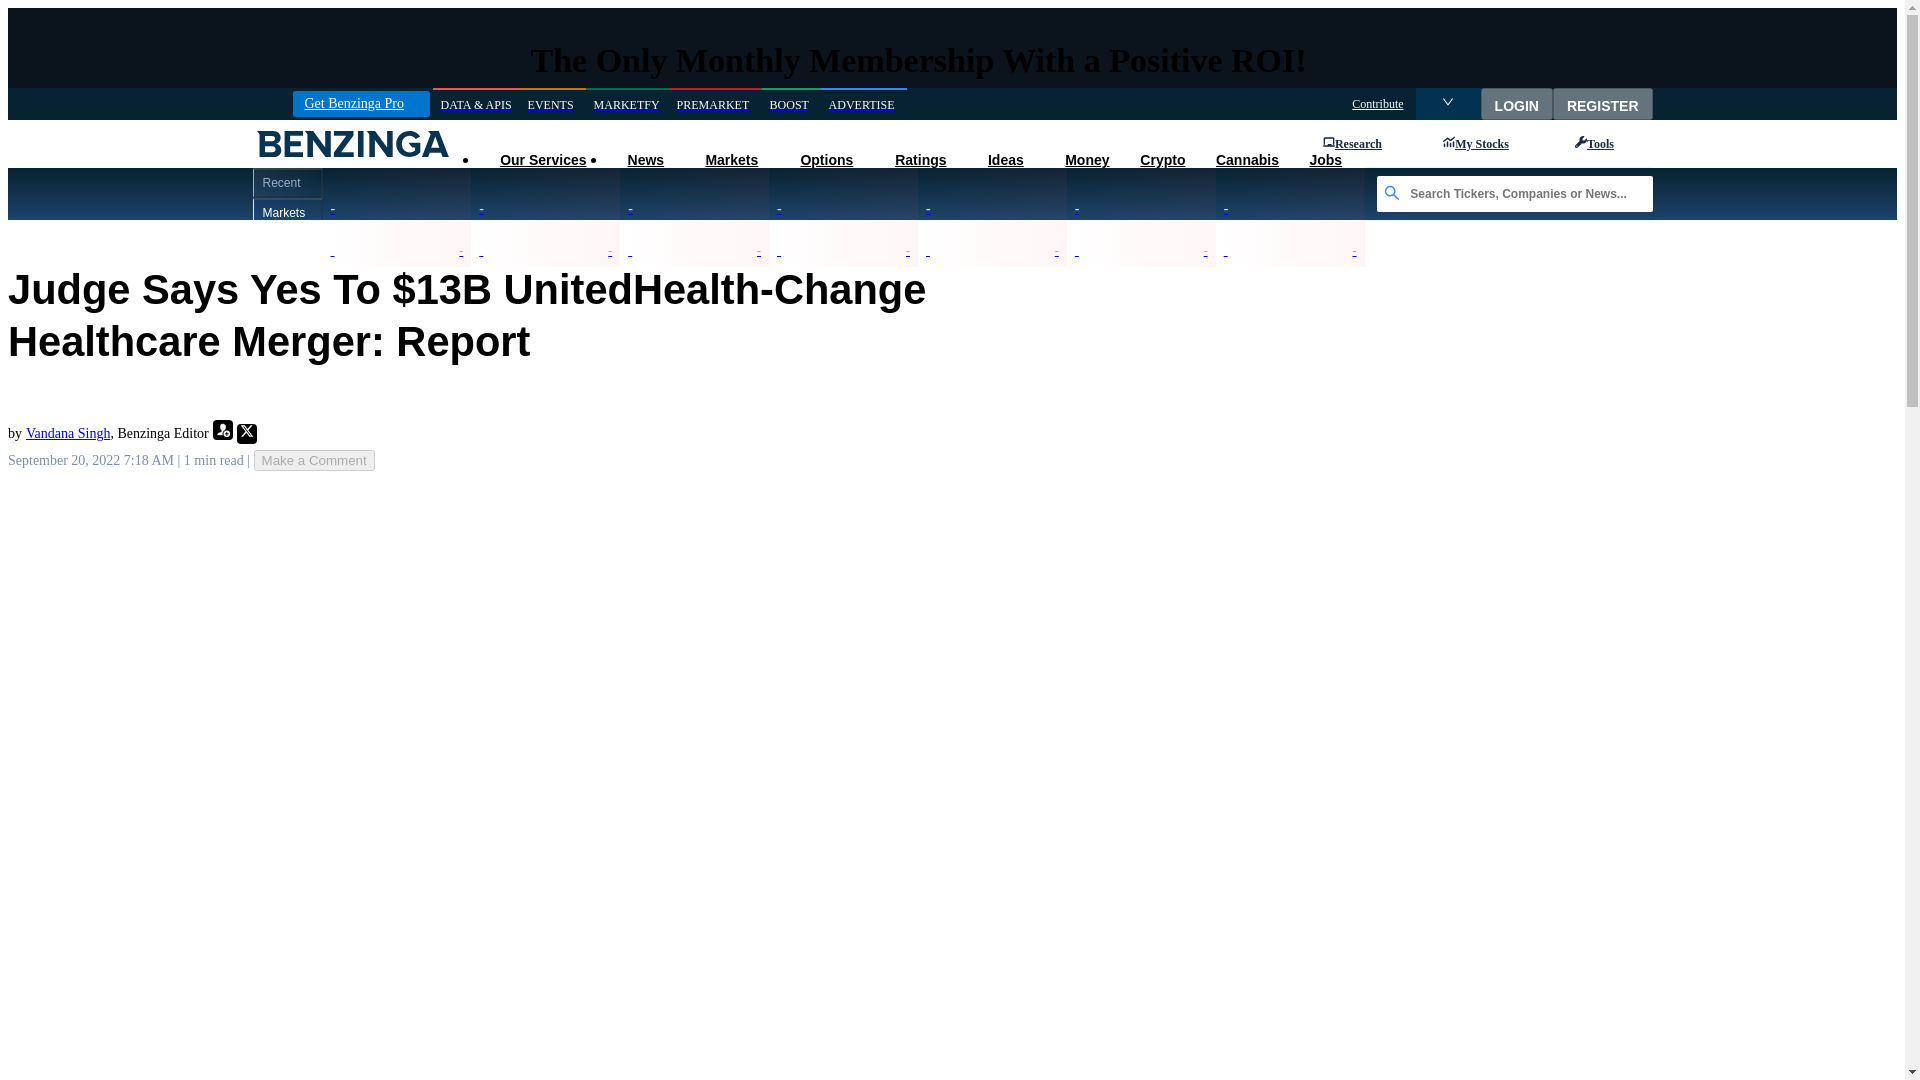 The image size is (1920, 1080). I want to click on ADVERTISE, so click(864, 104).